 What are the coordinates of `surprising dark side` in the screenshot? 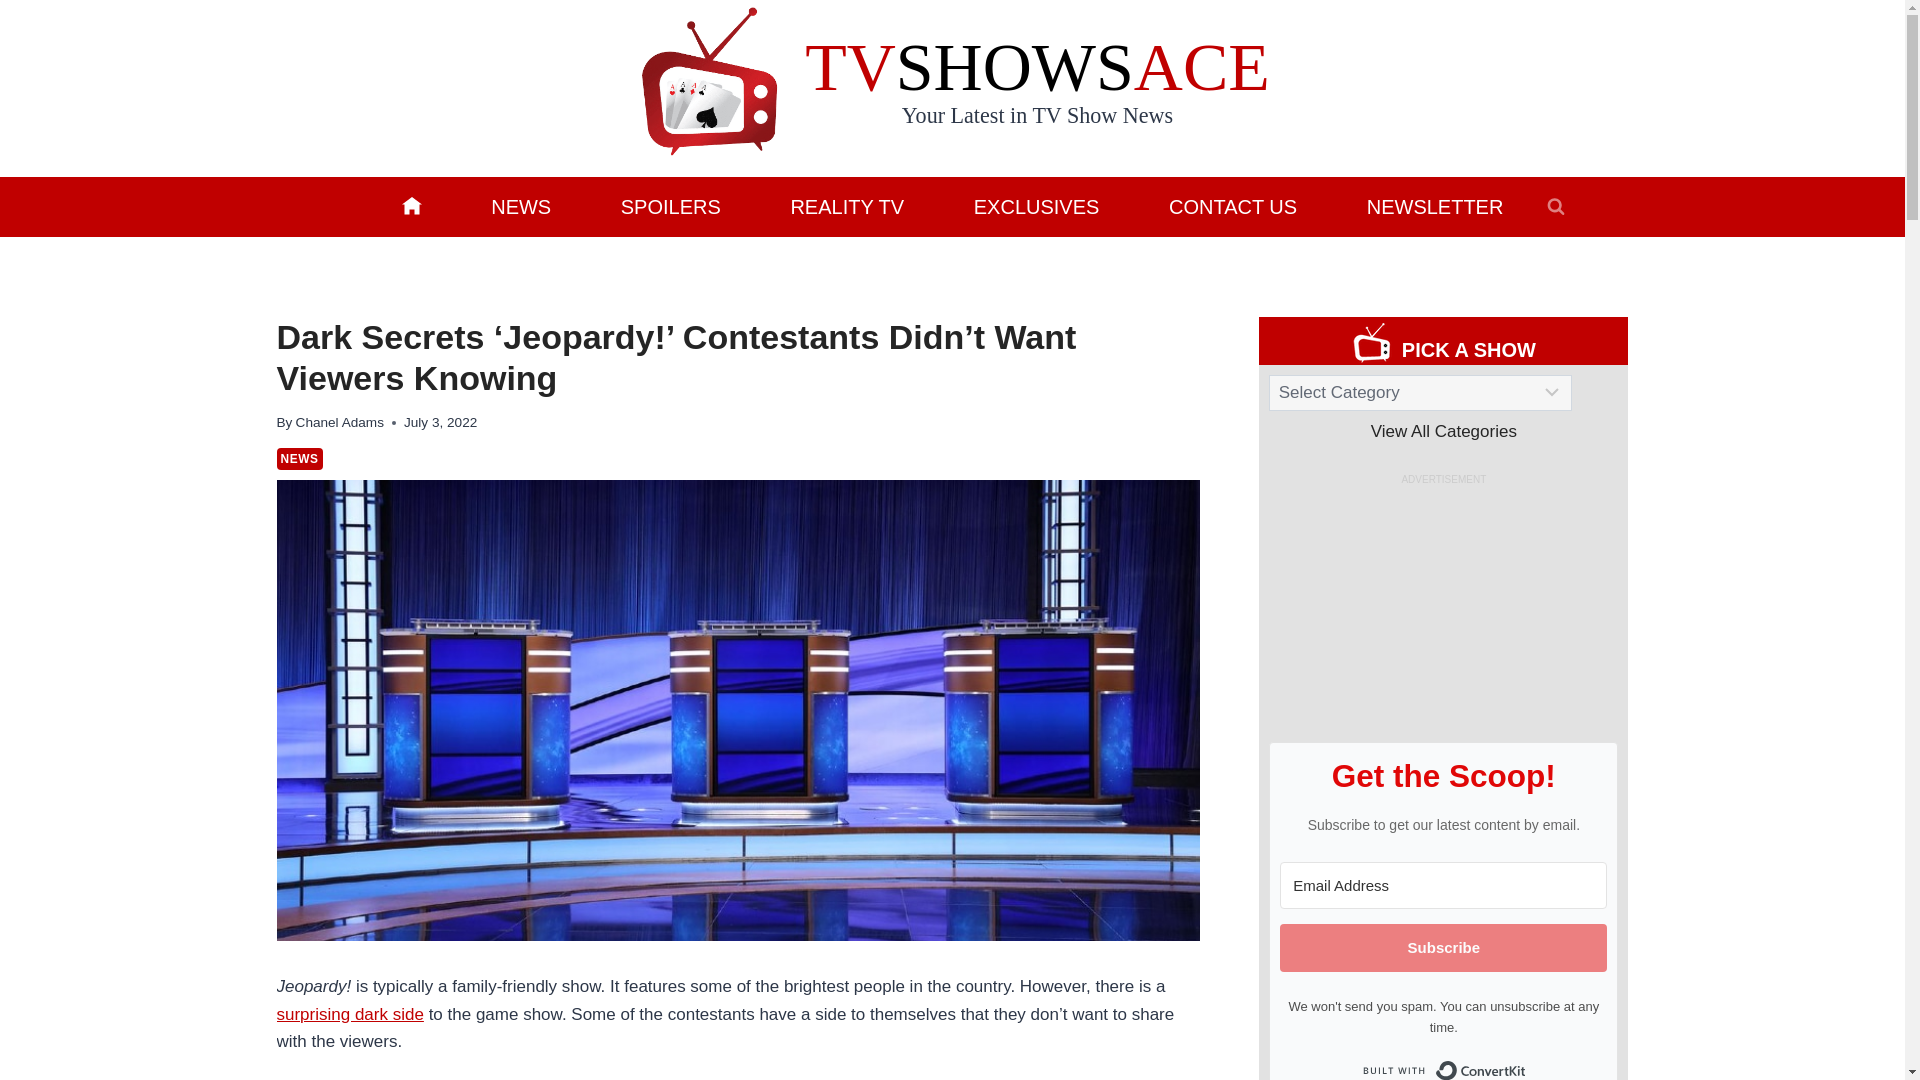 It's located at (349, 1014).